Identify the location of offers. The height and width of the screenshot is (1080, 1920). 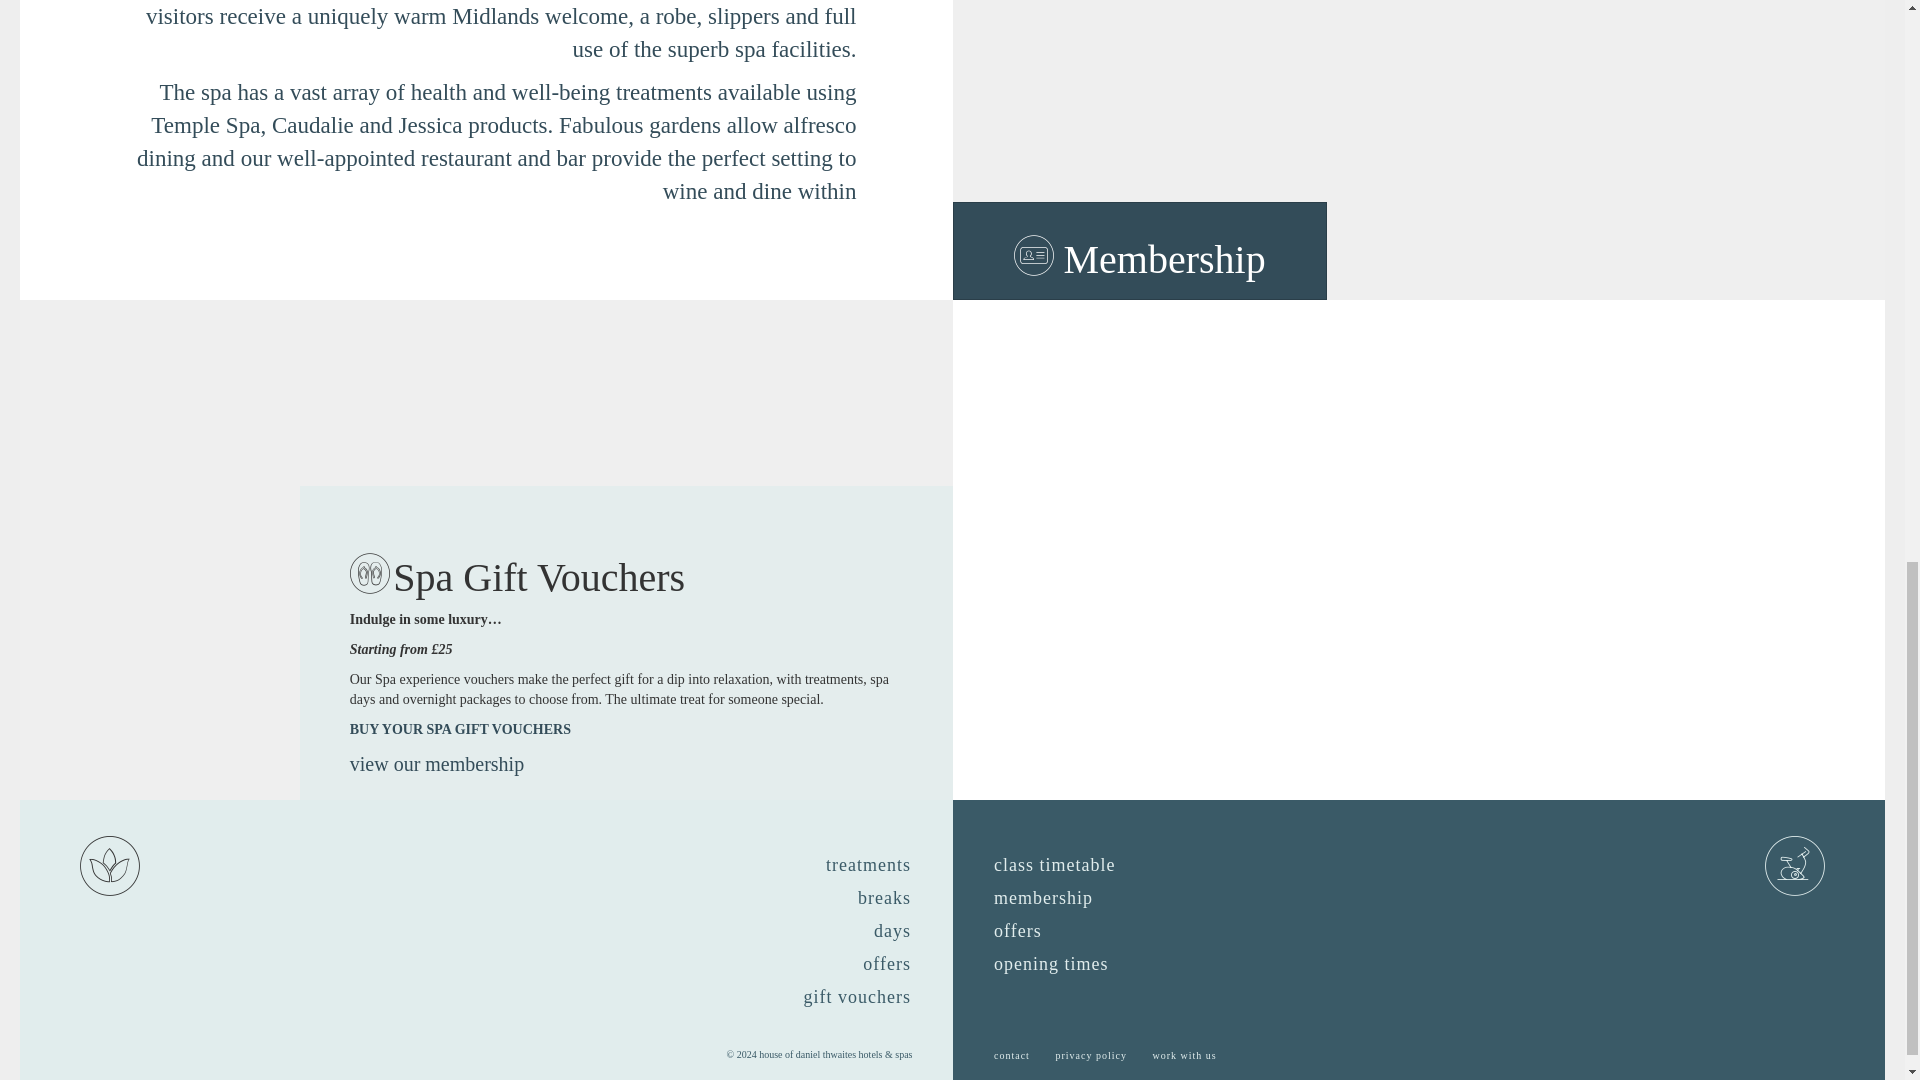
(886, 965).